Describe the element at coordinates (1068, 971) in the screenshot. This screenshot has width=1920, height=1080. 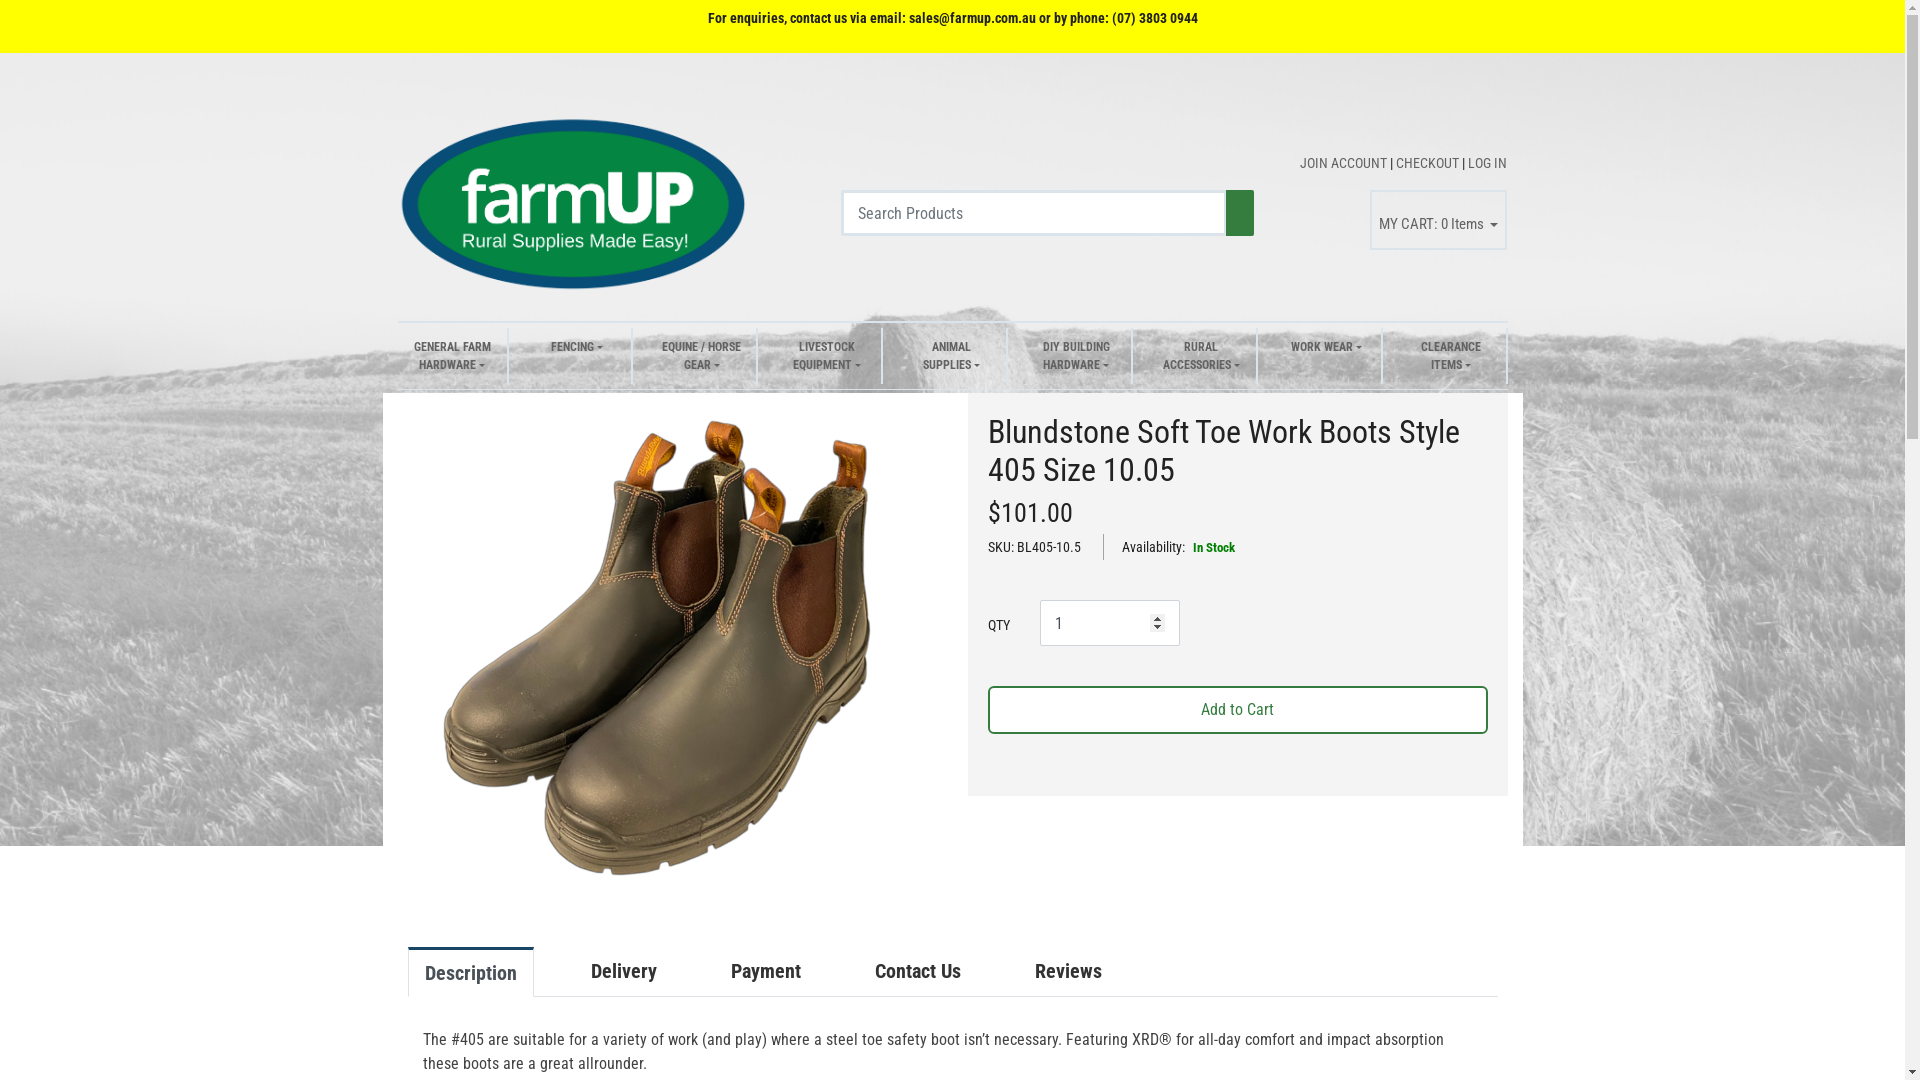
I see `Reviews` at that location.